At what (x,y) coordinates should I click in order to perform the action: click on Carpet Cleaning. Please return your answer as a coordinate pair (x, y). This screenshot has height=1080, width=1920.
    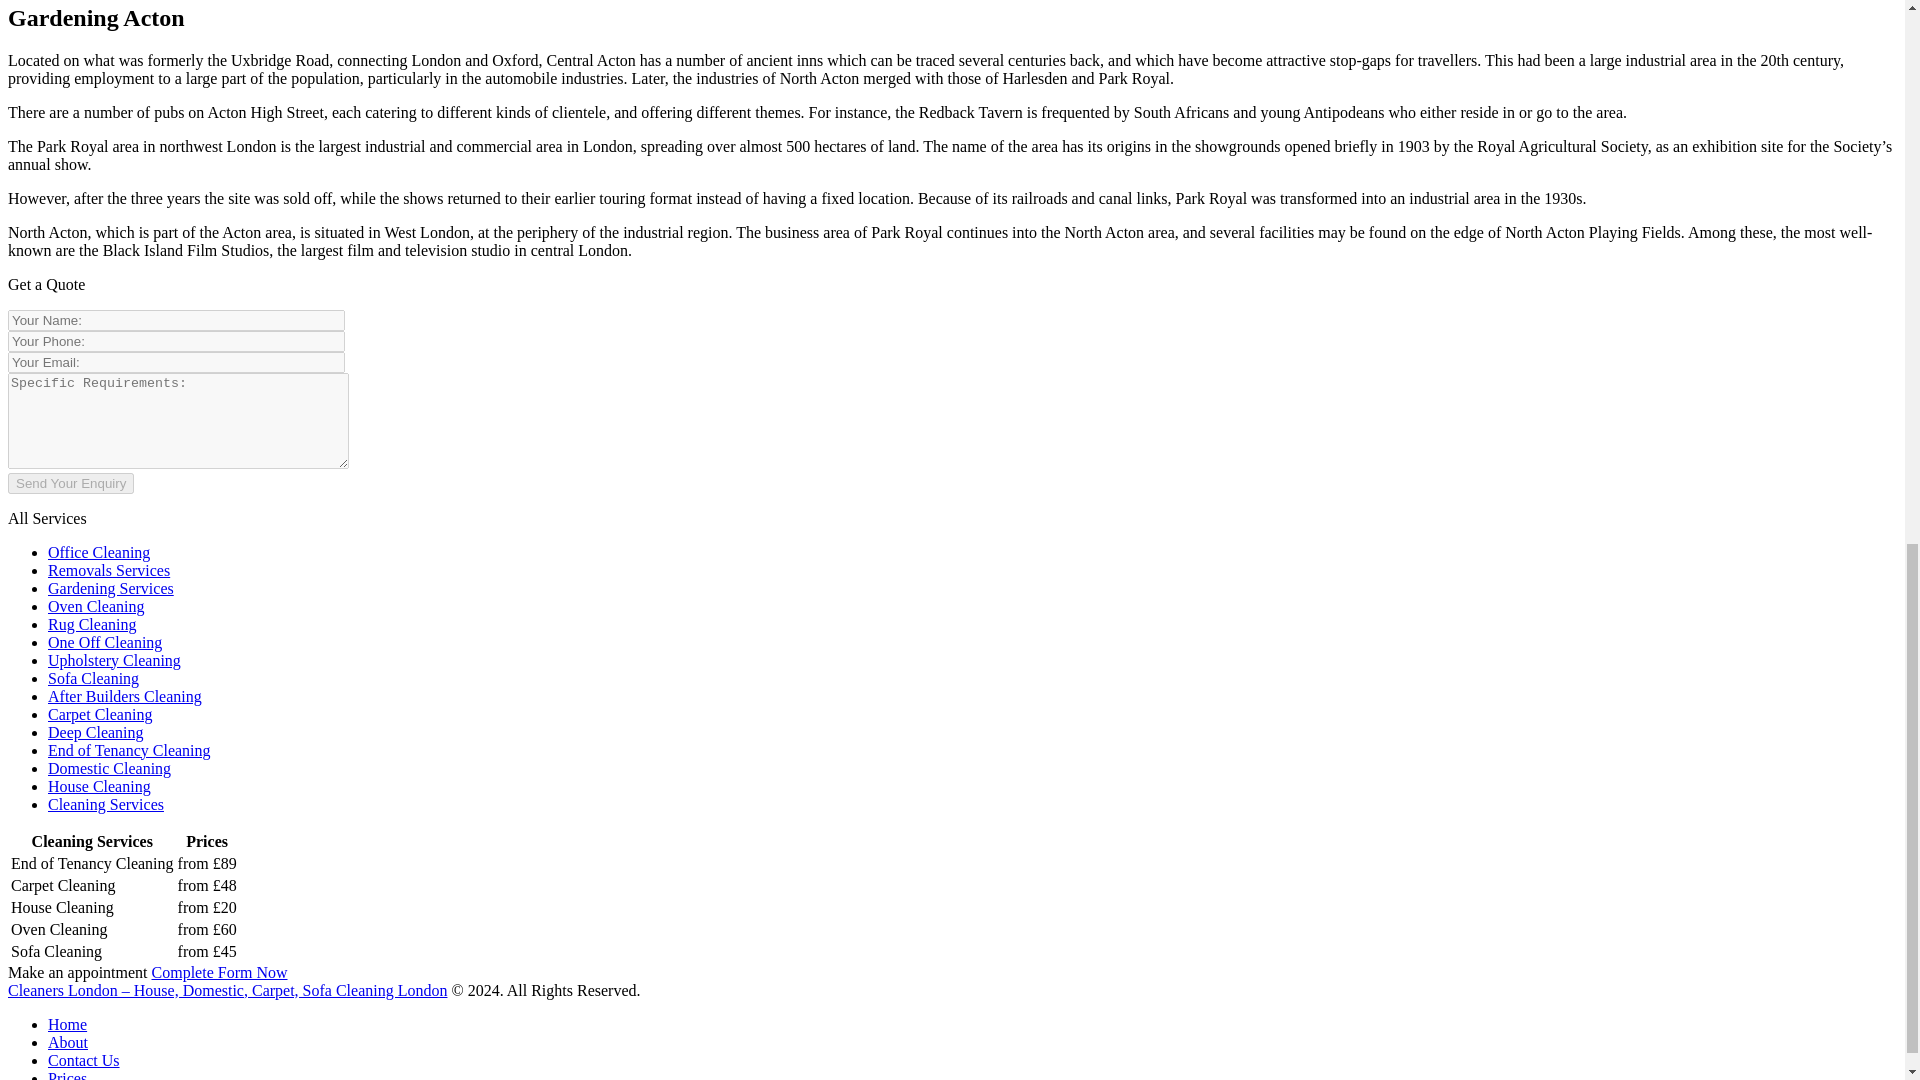
    Looking at the image, I should click on (100, 714).